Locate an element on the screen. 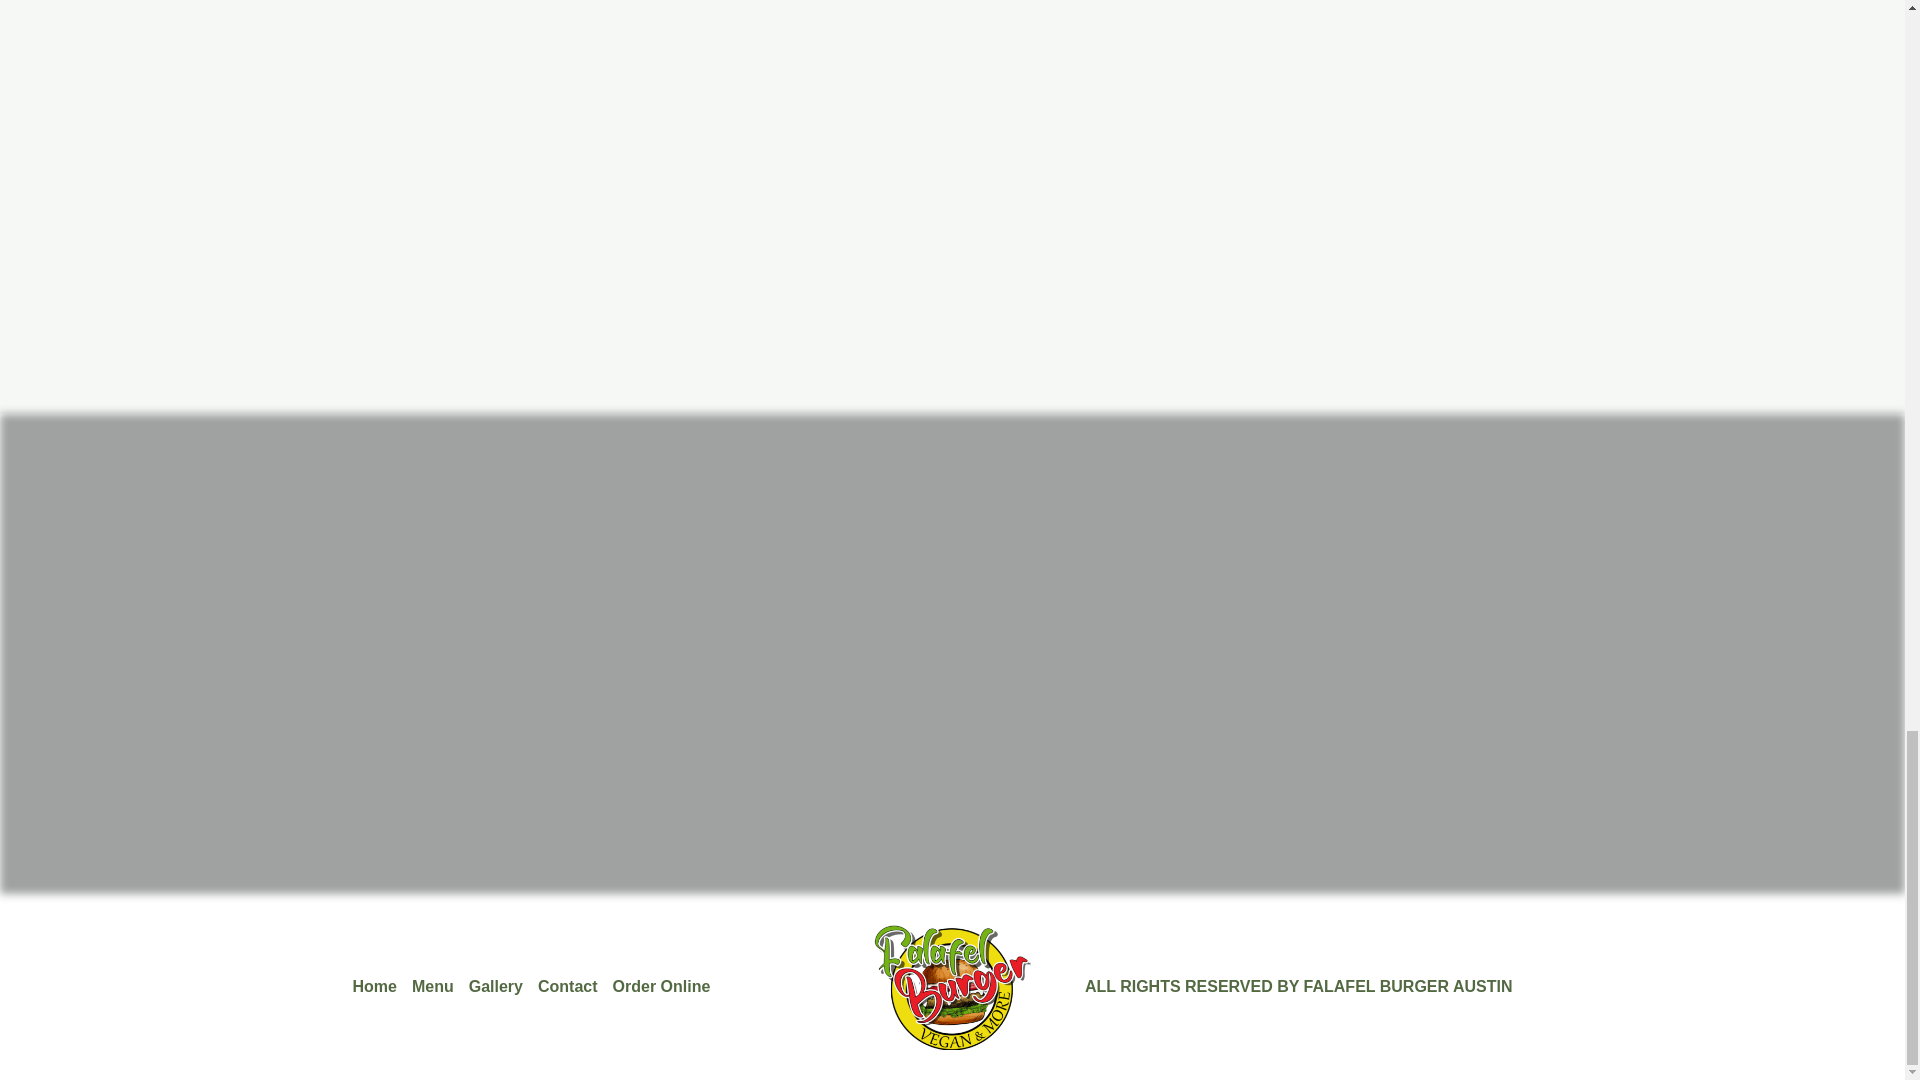 The width and height of the screenshot is (1920, 1080). Home is located at coordinates (380, 987).